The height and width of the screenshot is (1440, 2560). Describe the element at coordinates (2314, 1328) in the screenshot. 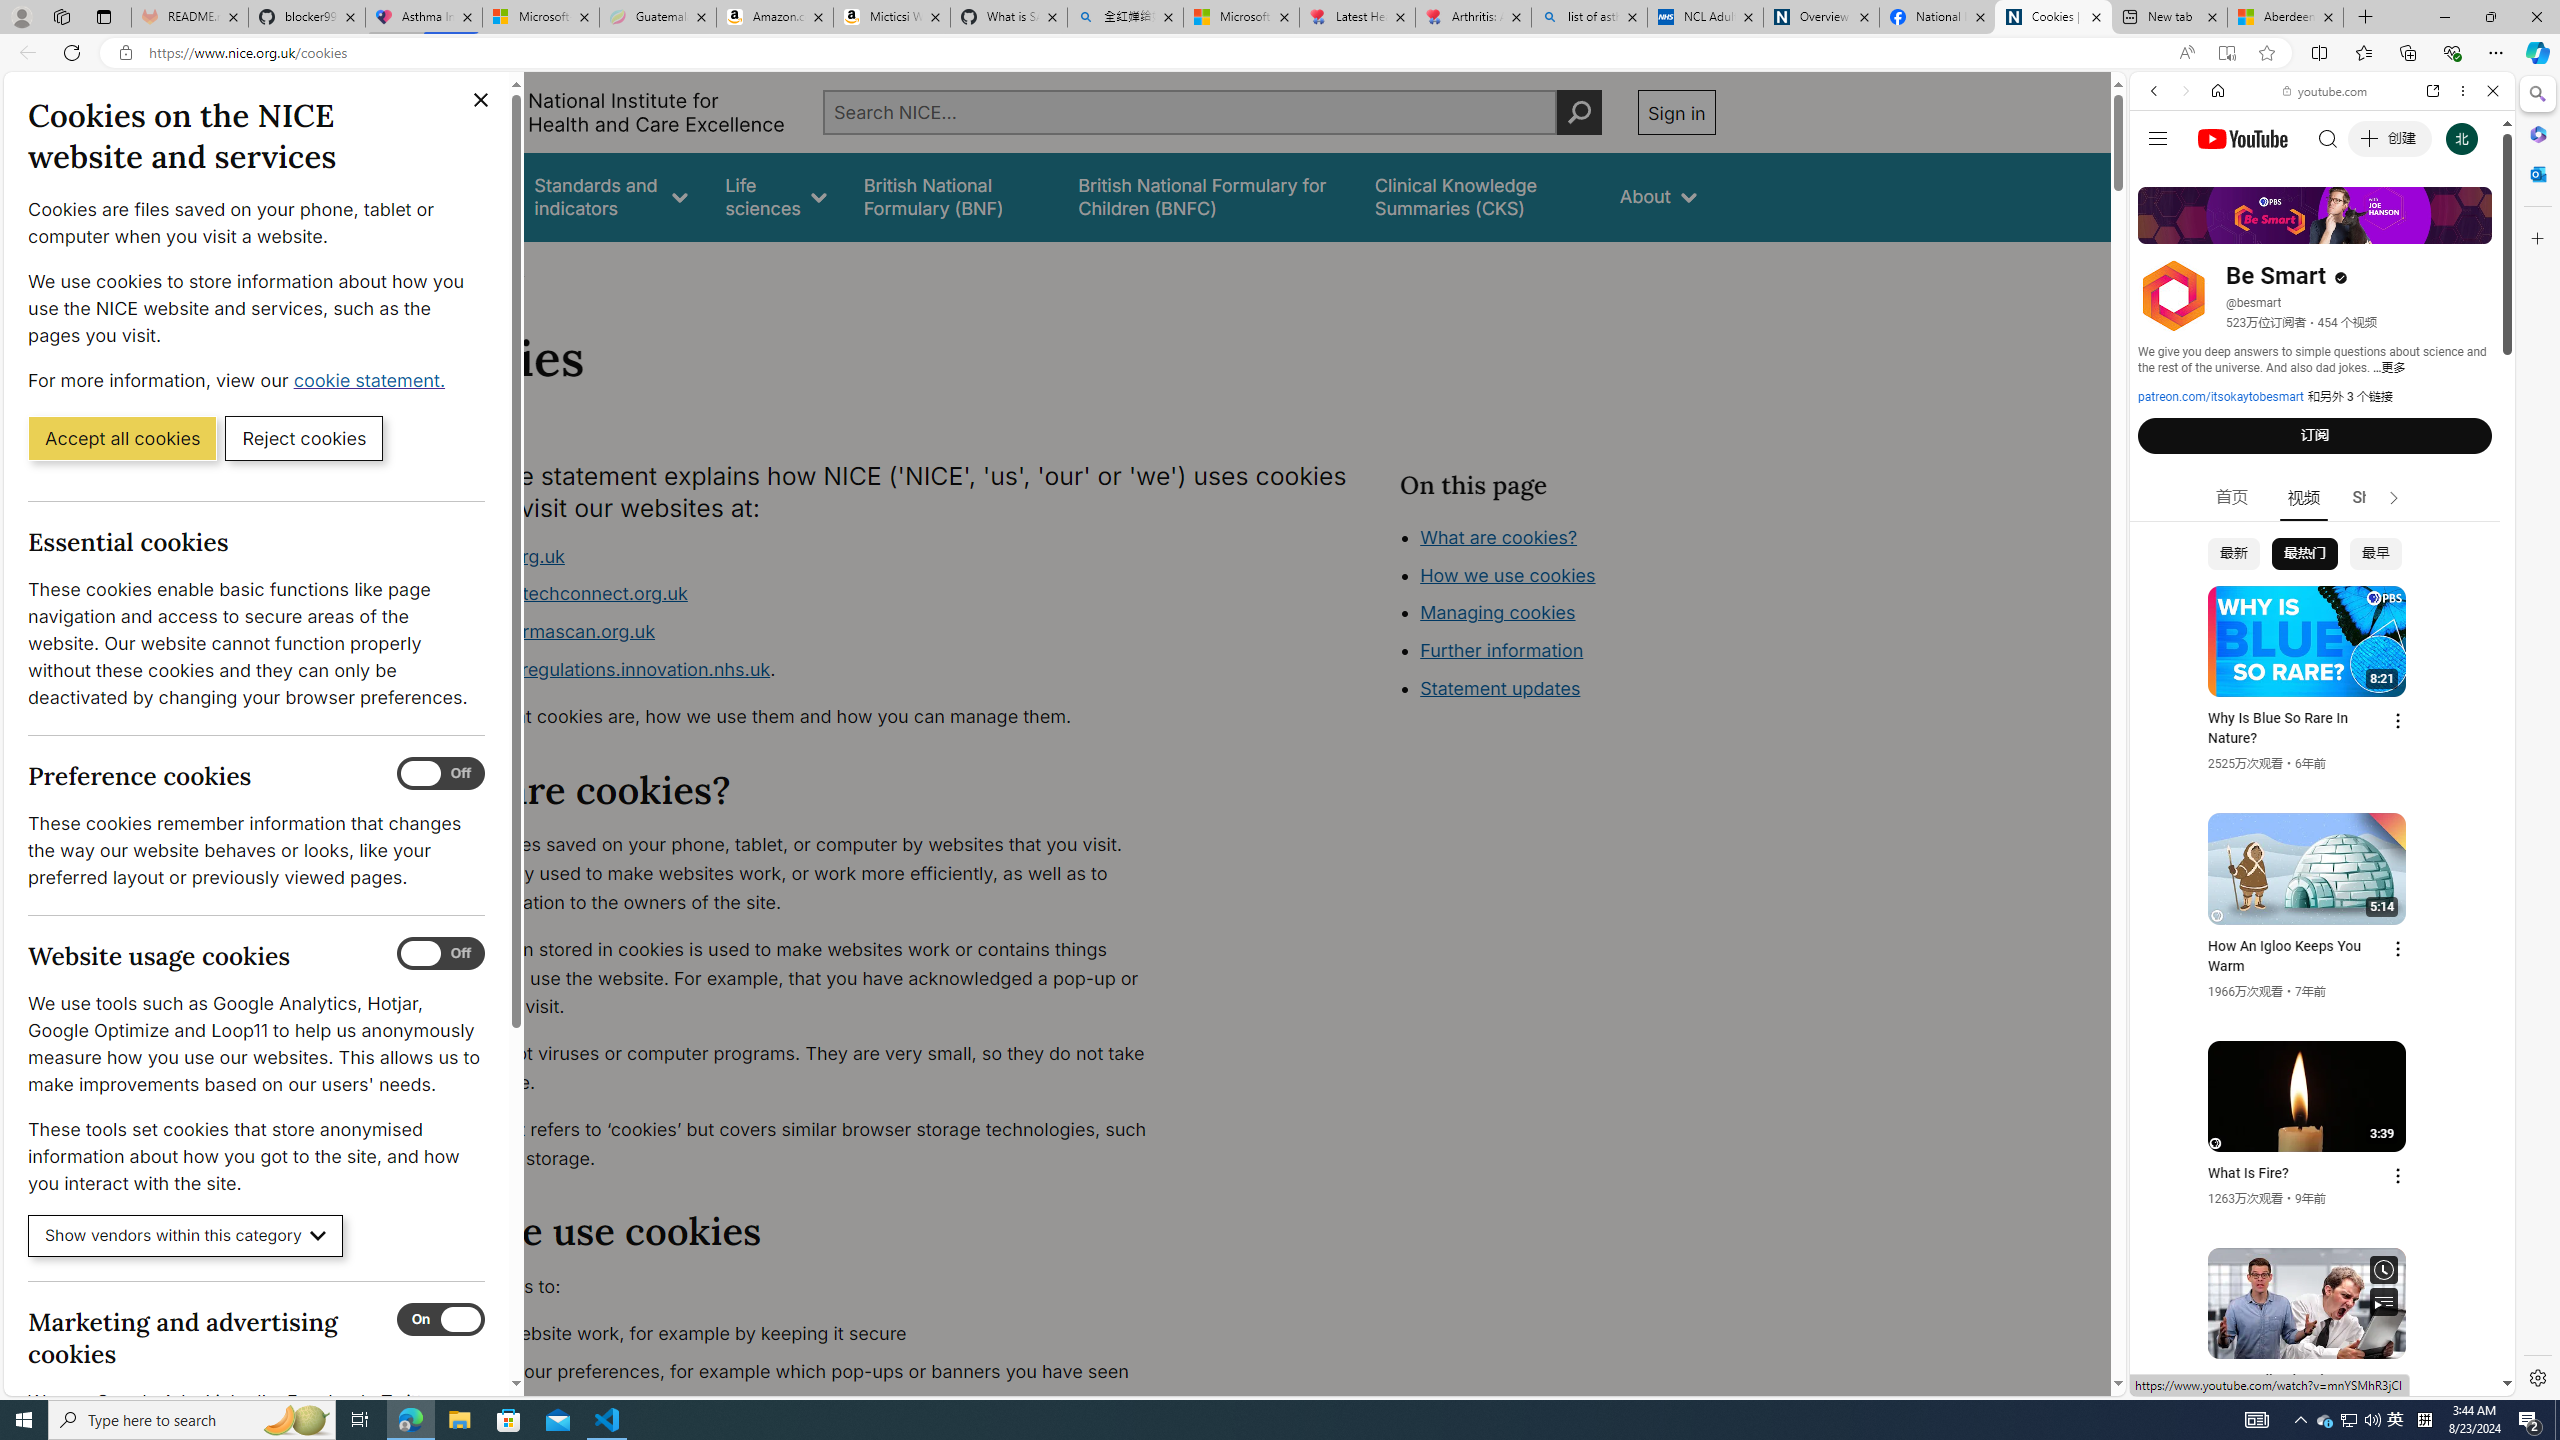

I see `you` at that location.